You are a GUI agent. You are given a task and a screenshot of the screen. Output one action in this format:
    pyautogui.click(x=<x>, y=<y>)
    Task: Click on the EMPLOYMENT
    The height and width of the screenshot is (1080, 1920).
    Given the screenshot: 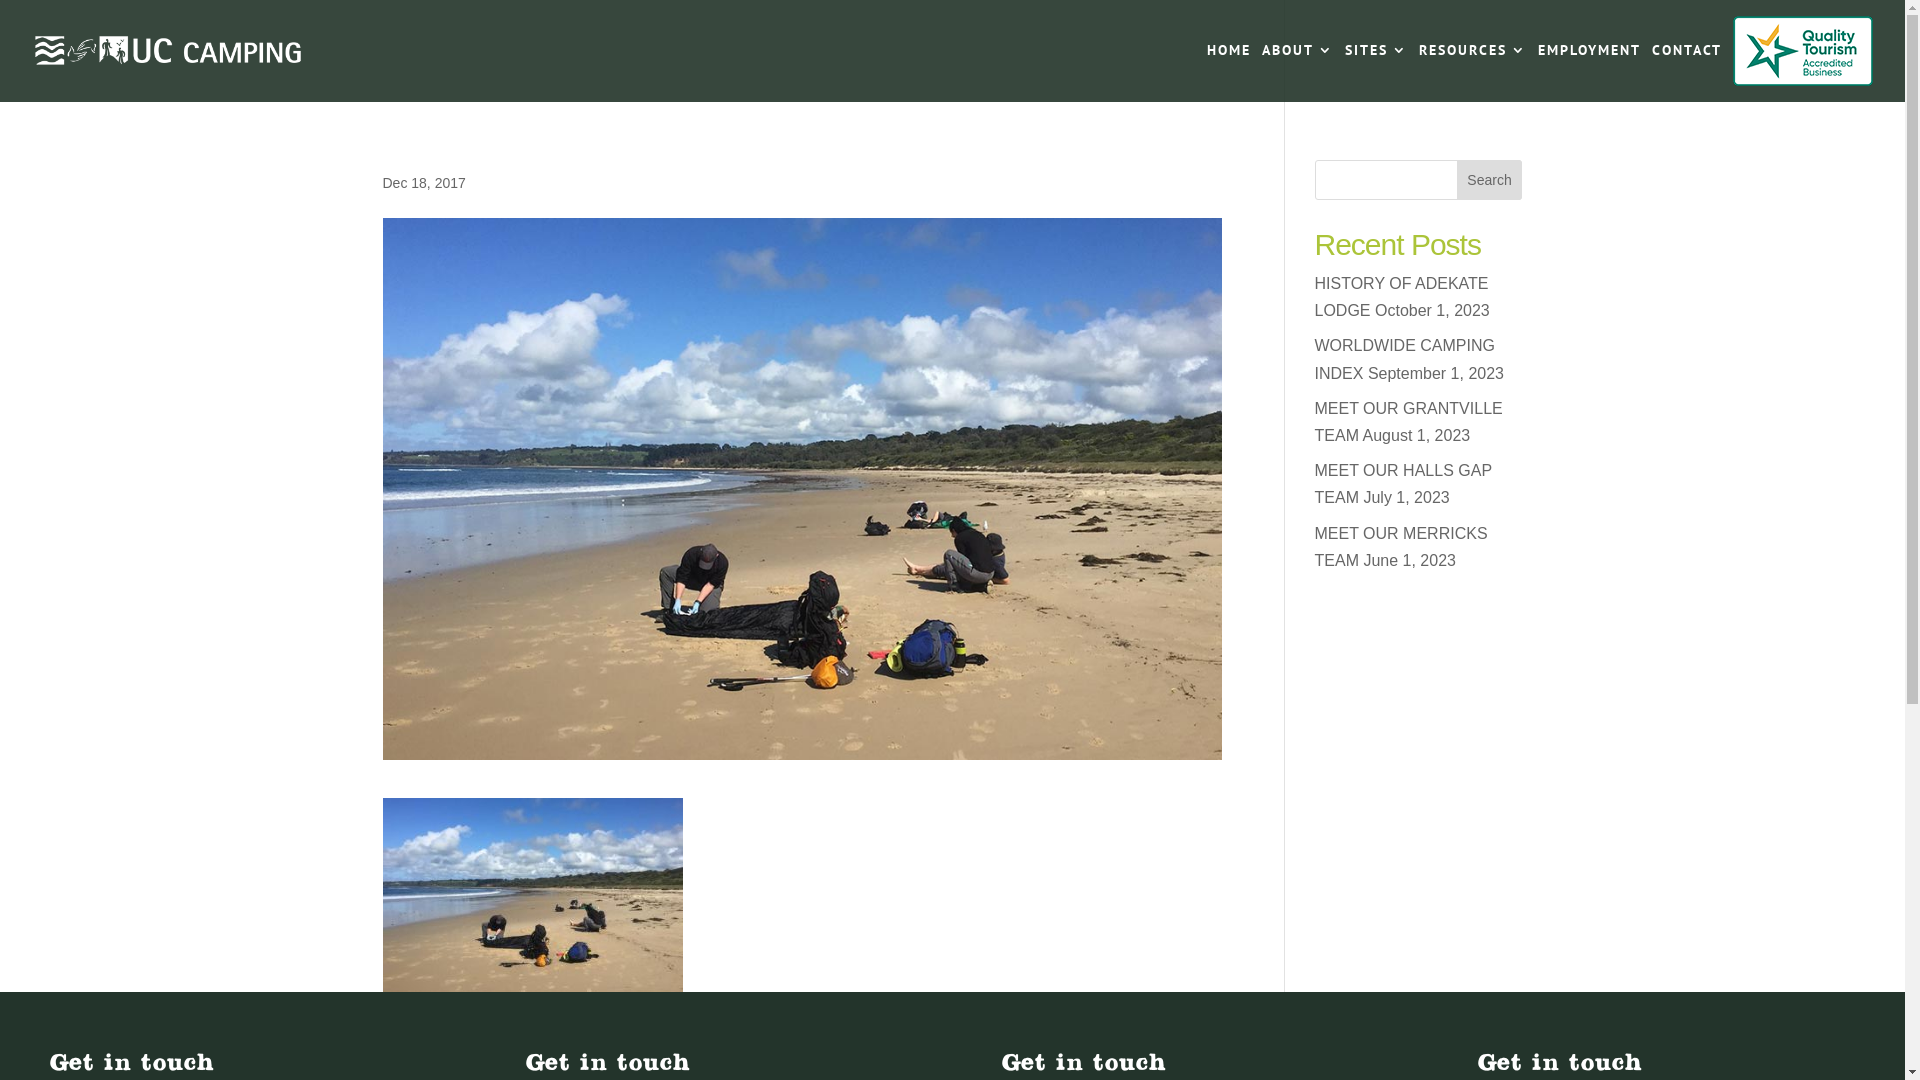 What is the action you would take?
    pyautogui.click(x=1590, y=57)
    